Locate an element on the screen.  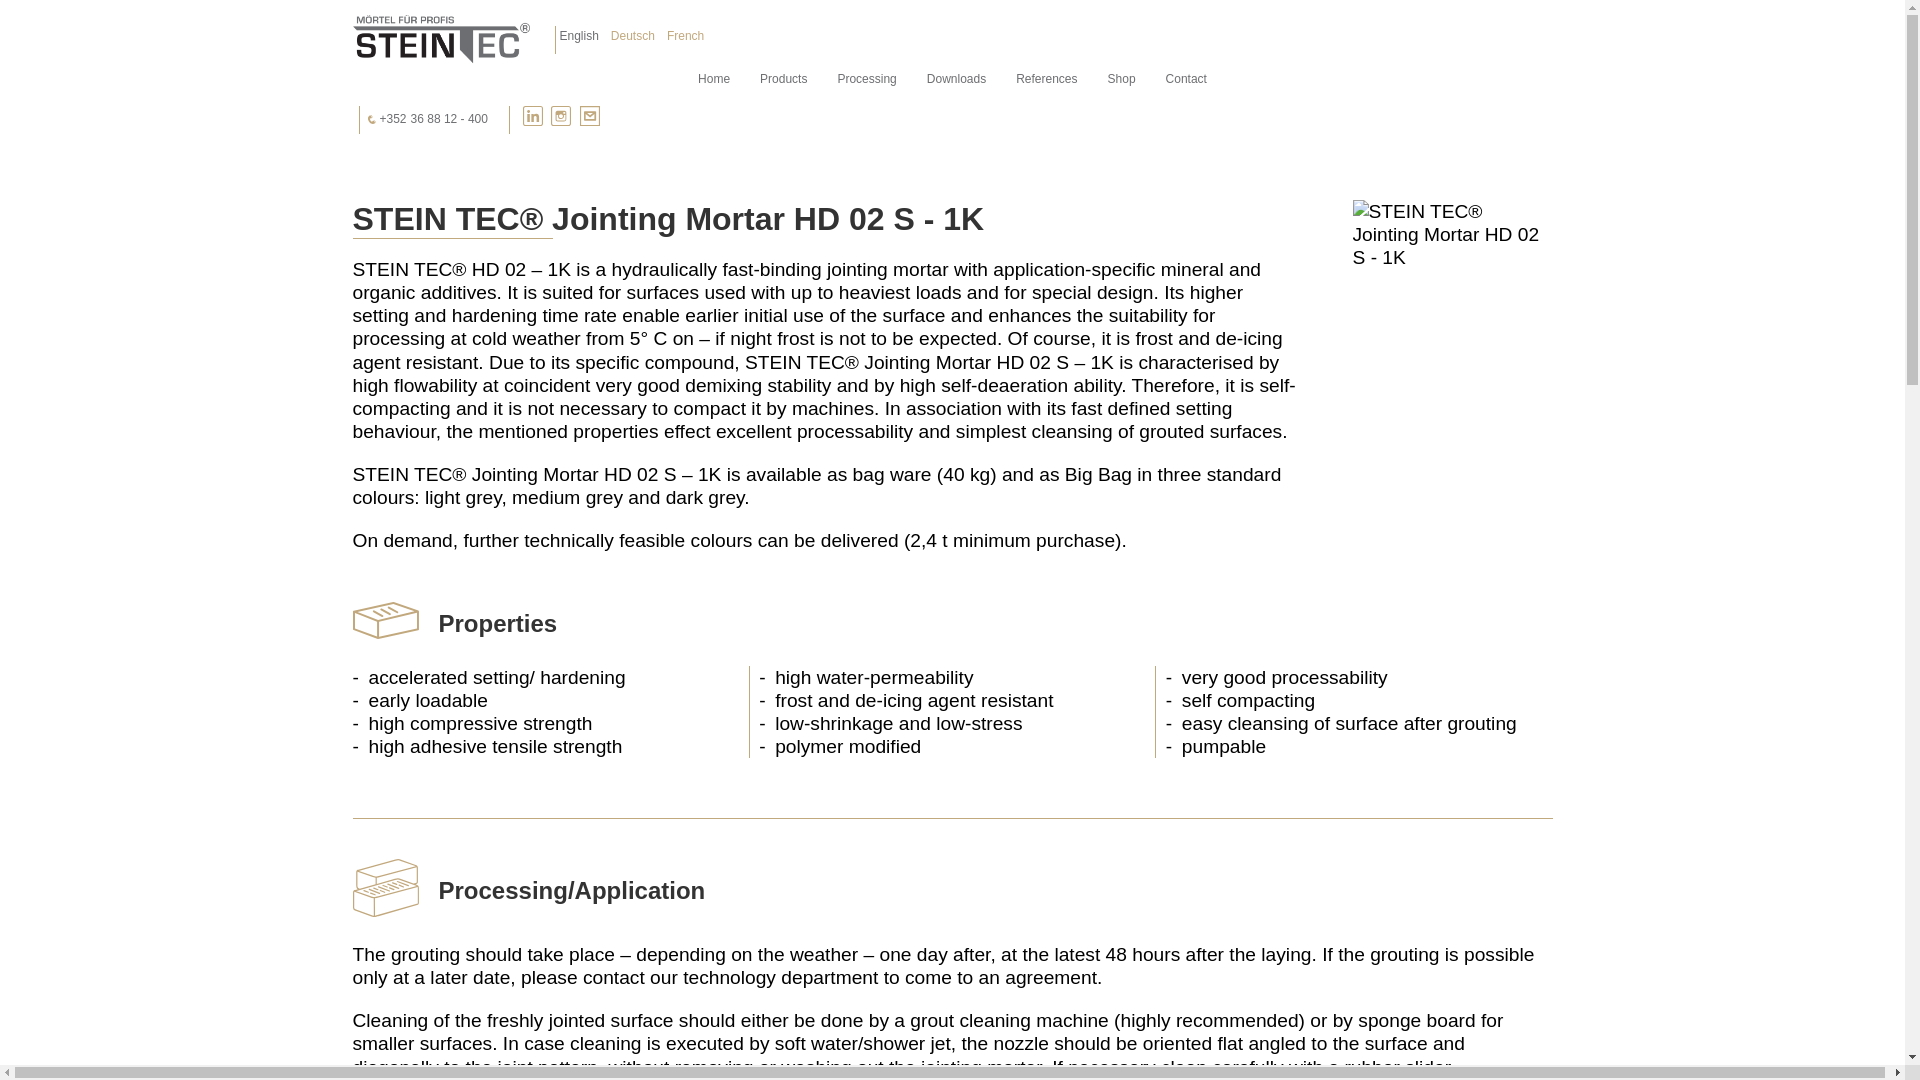
Products is located at coordinates (782, 79).